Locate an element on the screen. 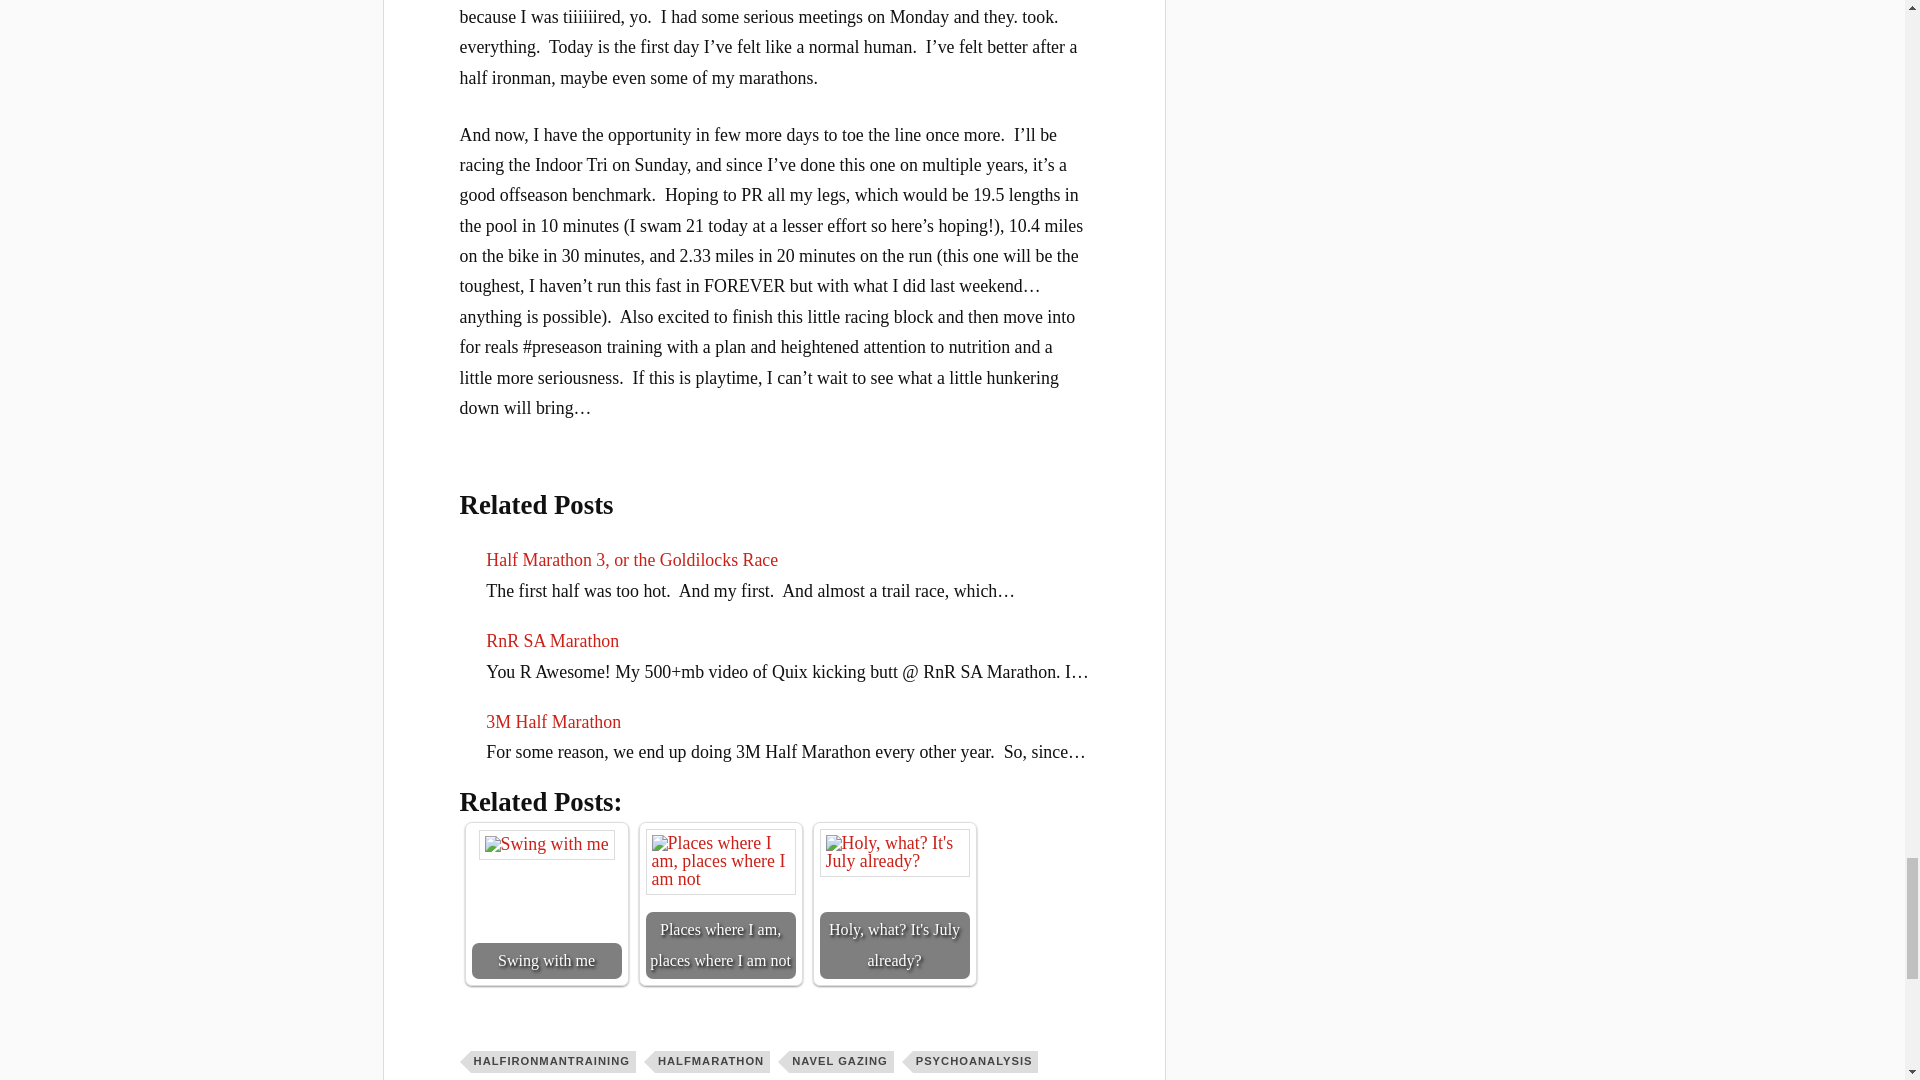  Places where I am, places where I am not is located at coordinates (720, 904).